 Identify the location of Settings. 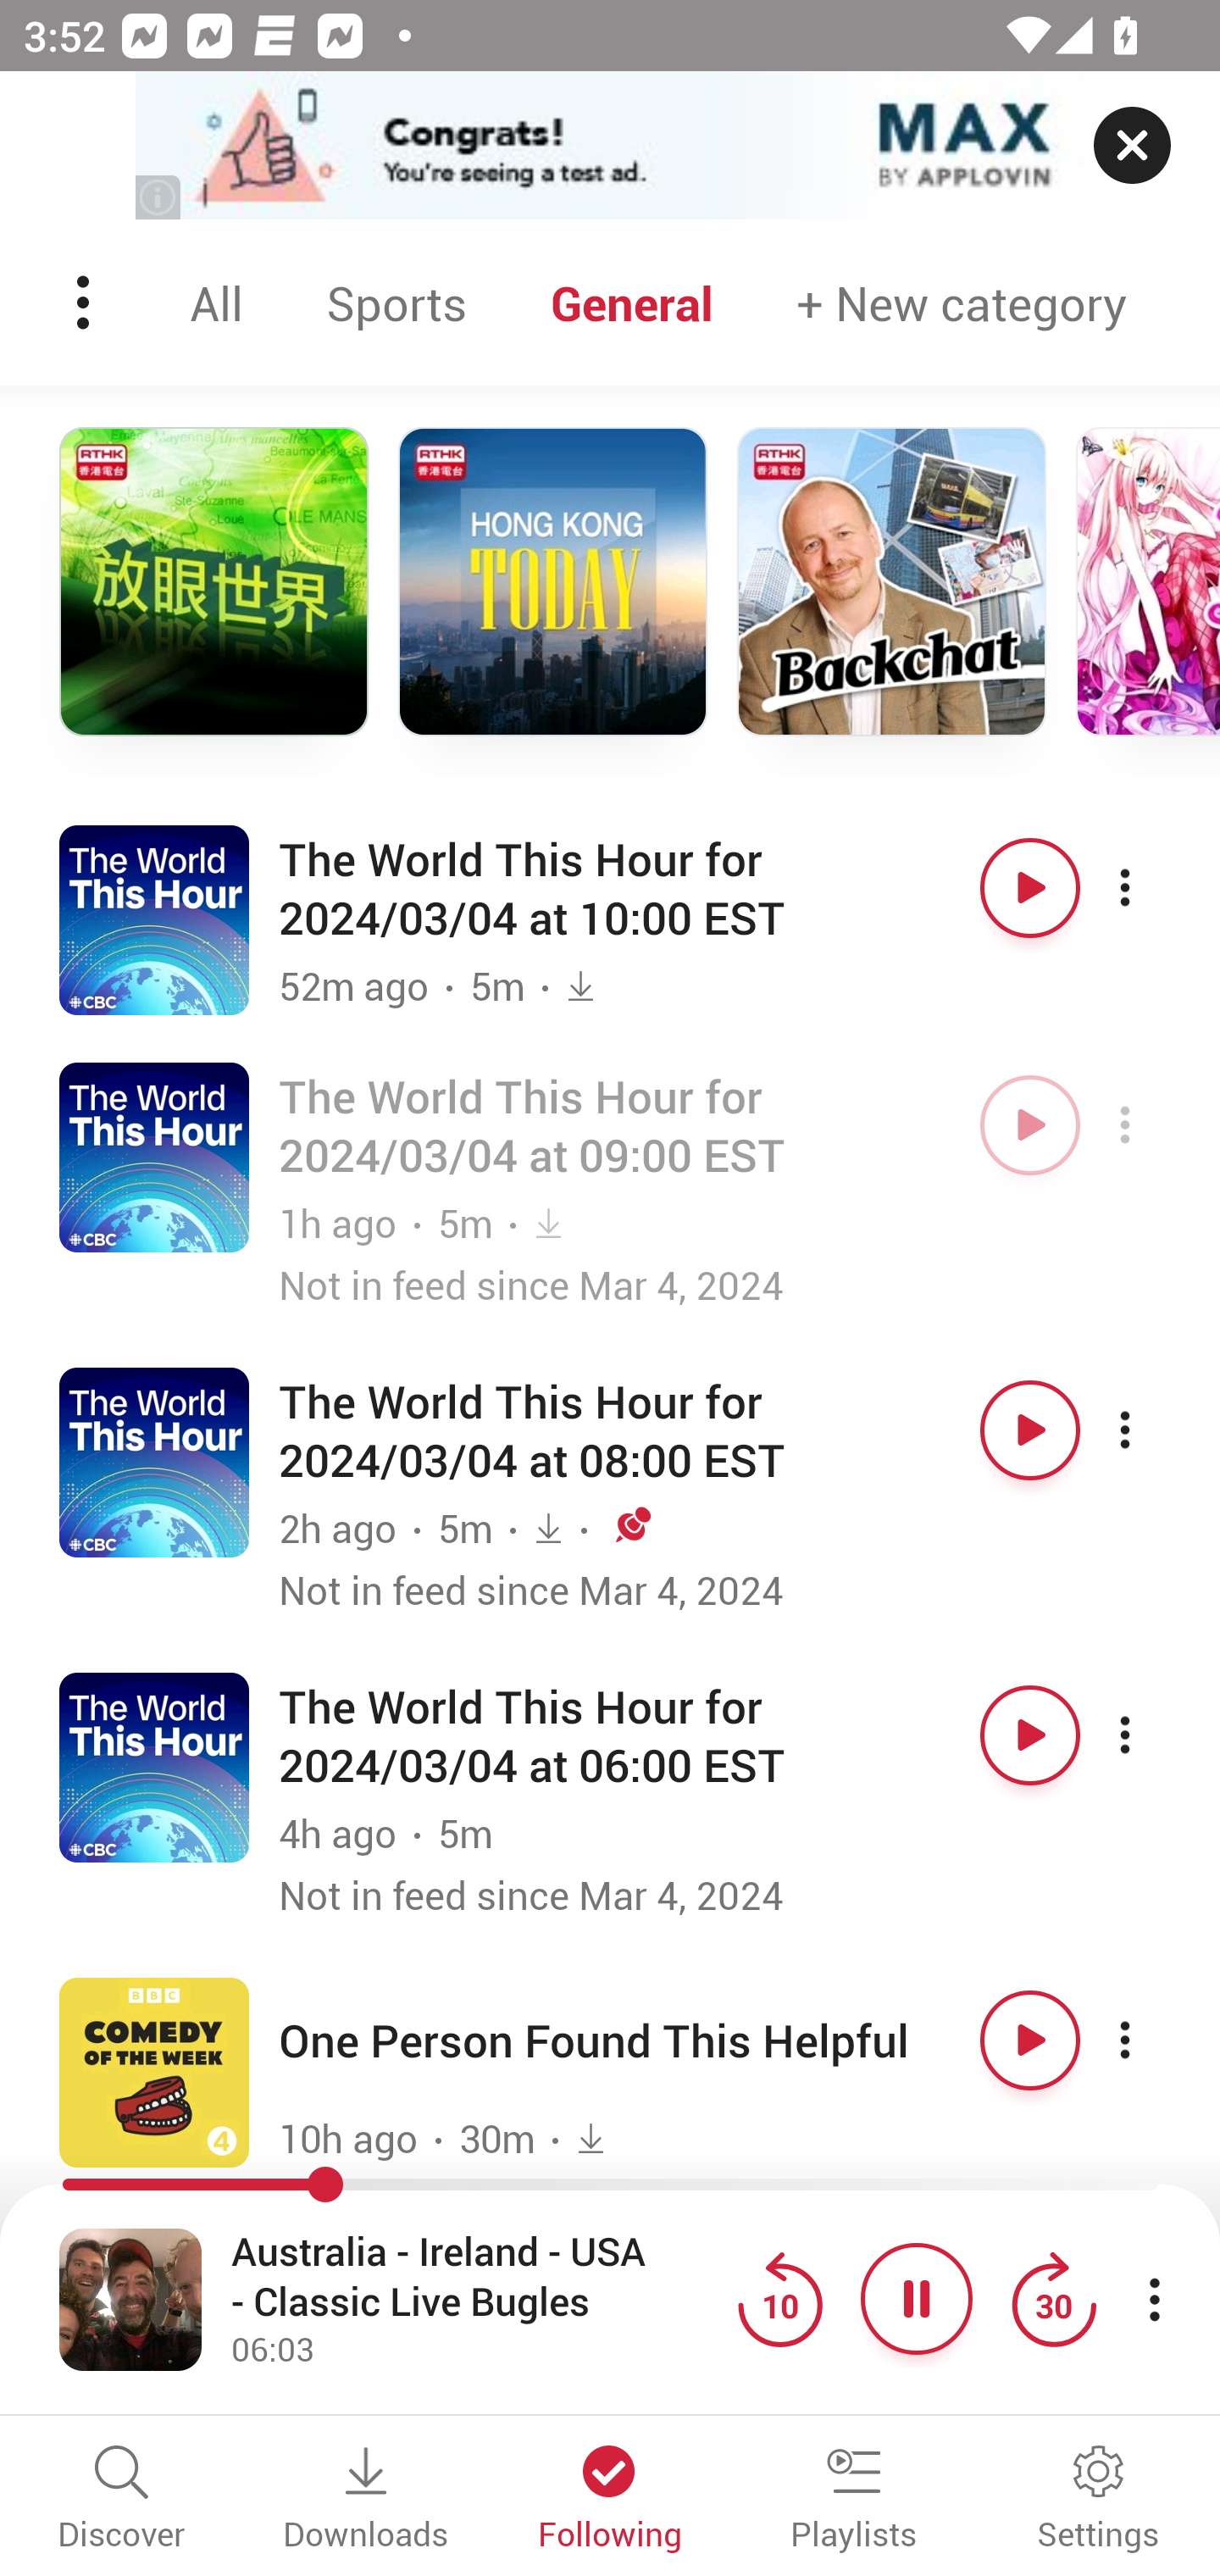
(1098, 2500).